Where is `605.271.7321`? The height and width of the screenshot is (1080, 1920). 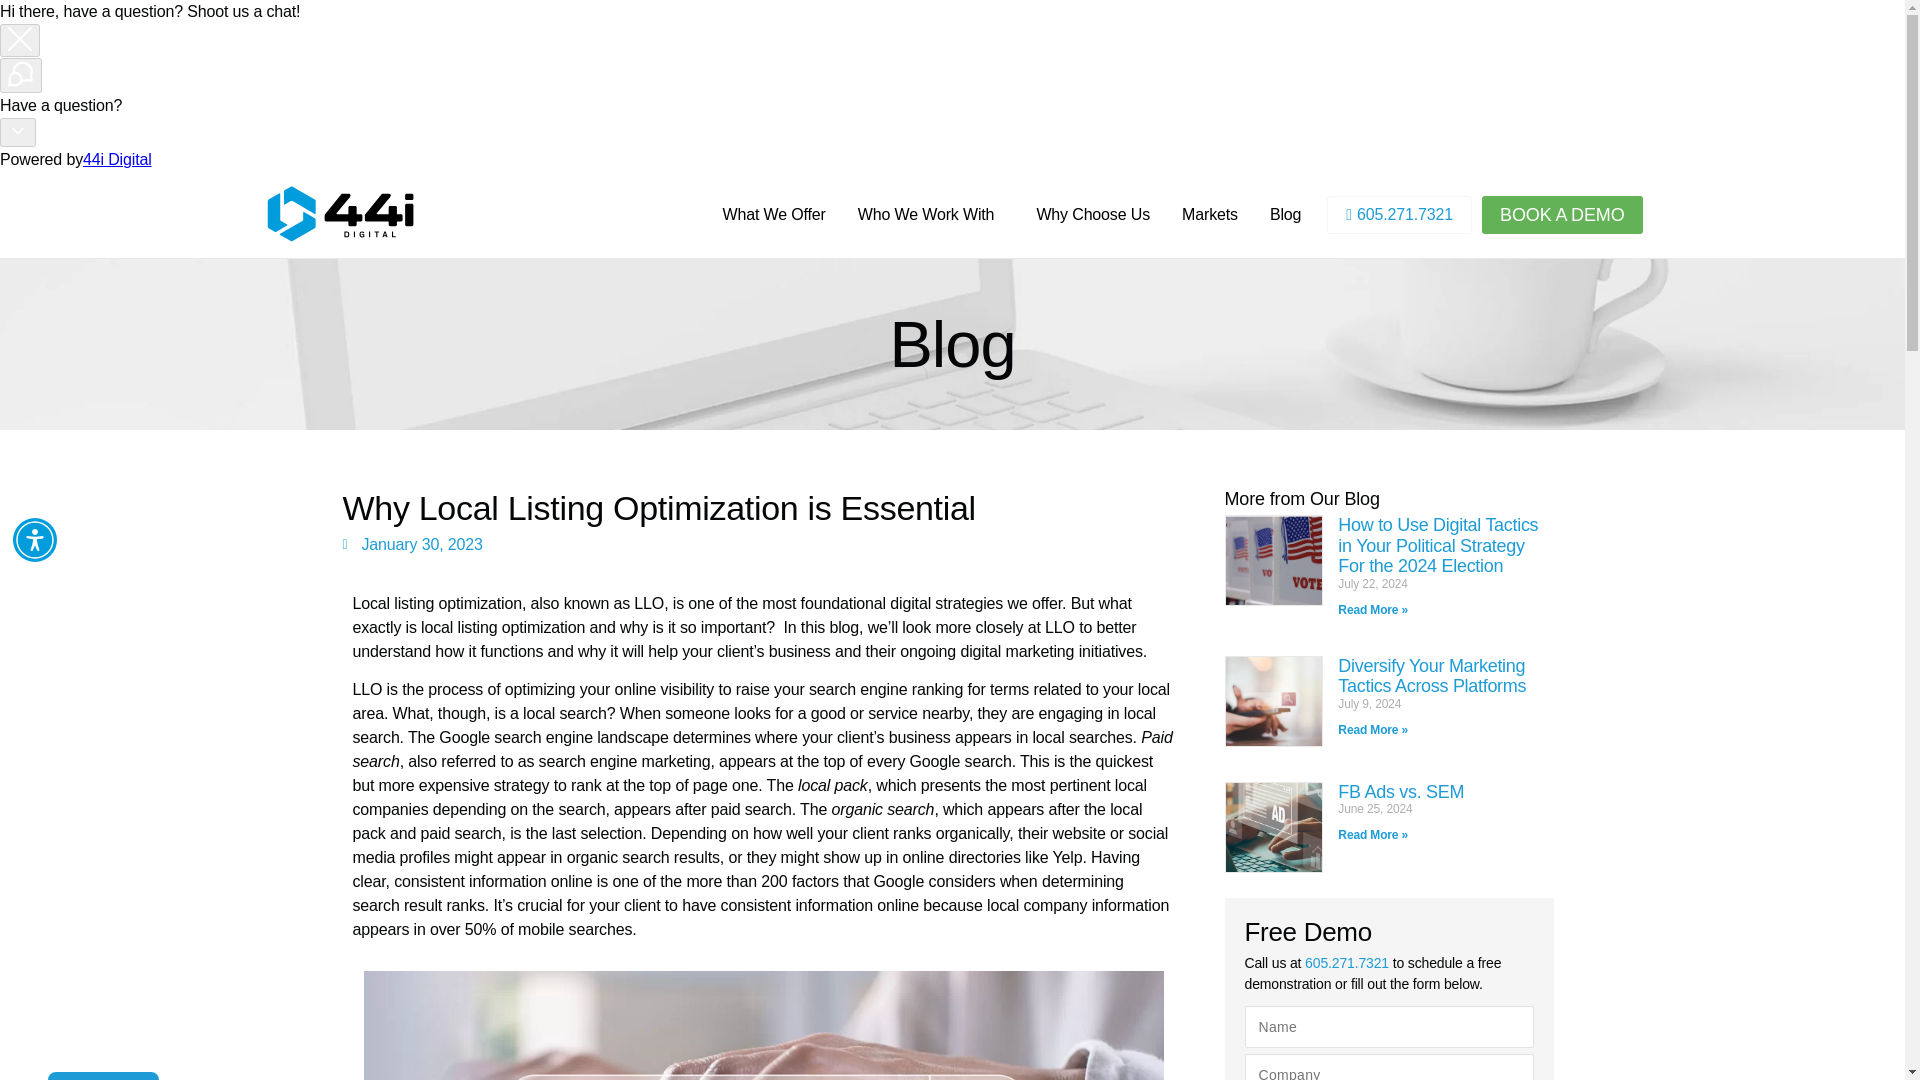 605.271.7321 is located at coordinates (1399, 214).